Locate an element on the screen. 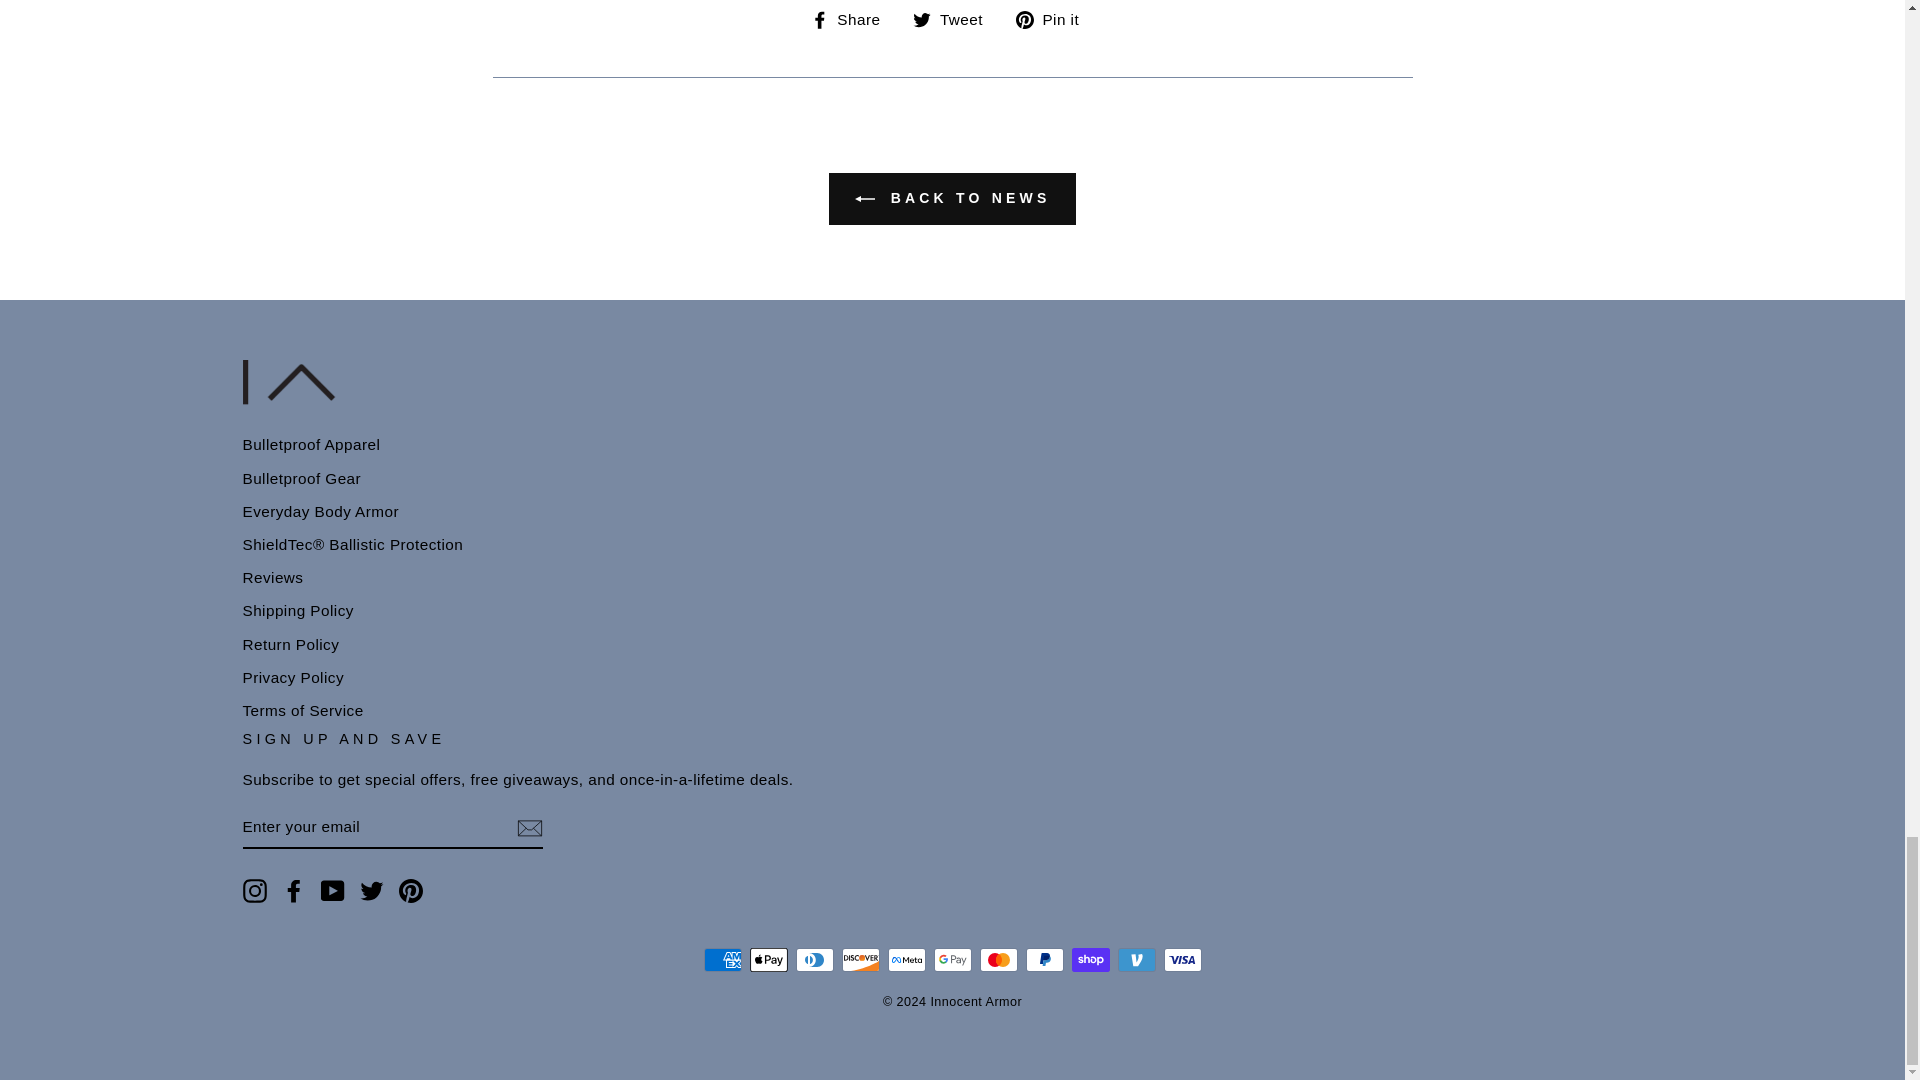 This screenshot has width=1920, height=1080. Pin on Pinterest is located at coordinates (1054, 19).